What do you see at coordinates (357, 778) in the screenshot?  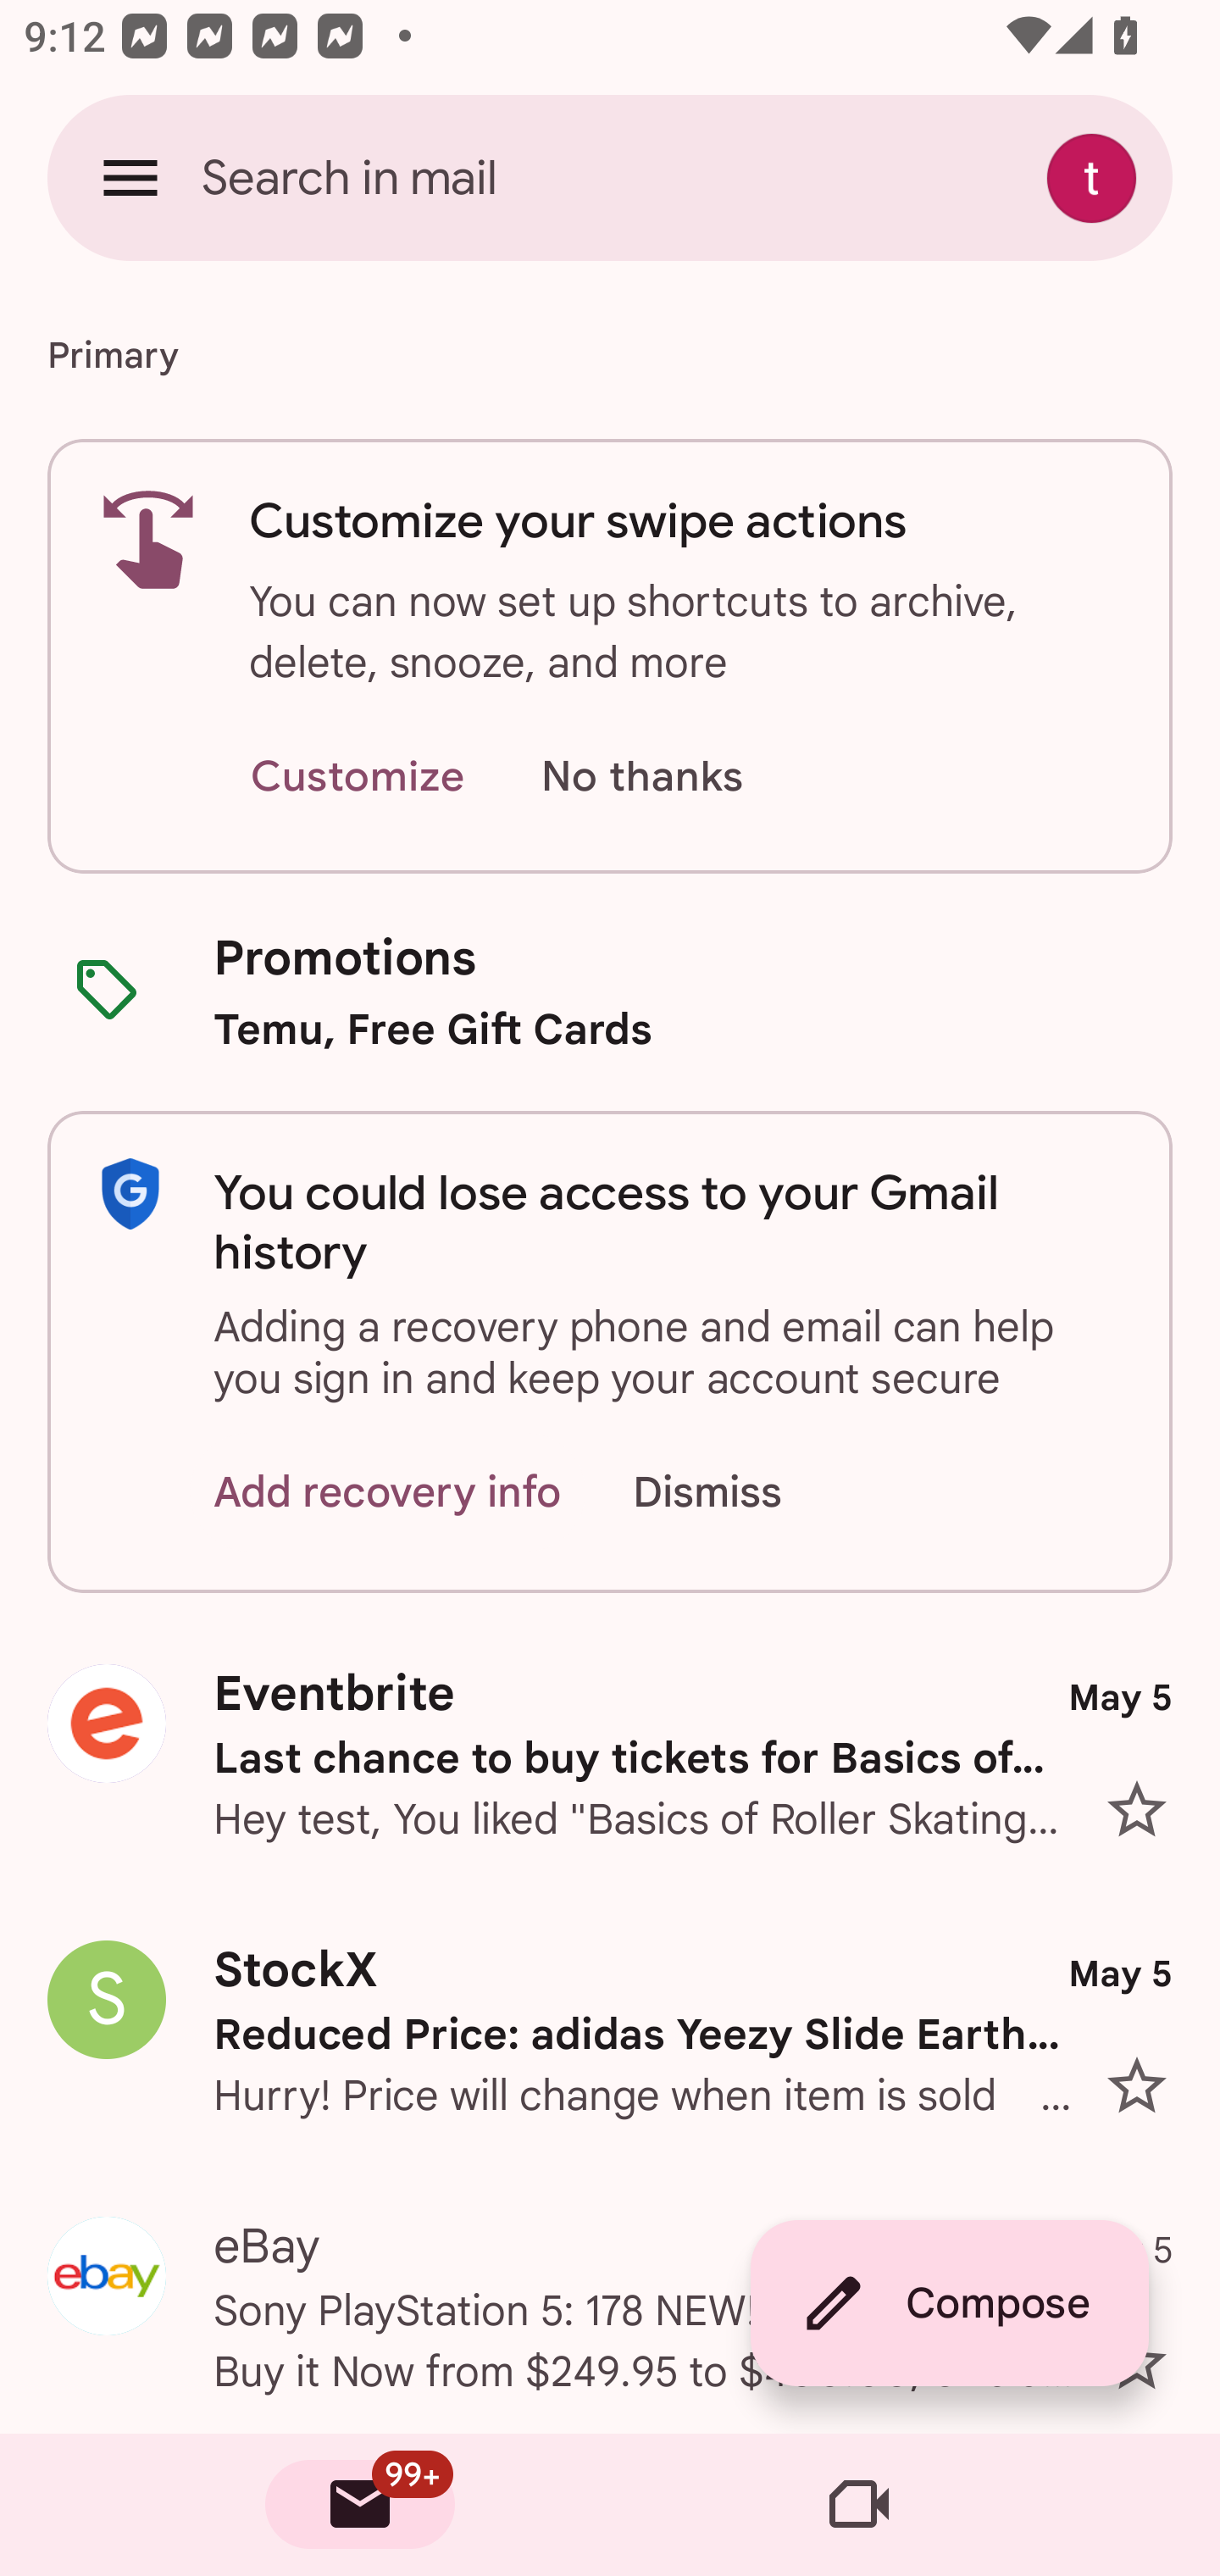 I see `Customize` at bounding box center [357, 778].